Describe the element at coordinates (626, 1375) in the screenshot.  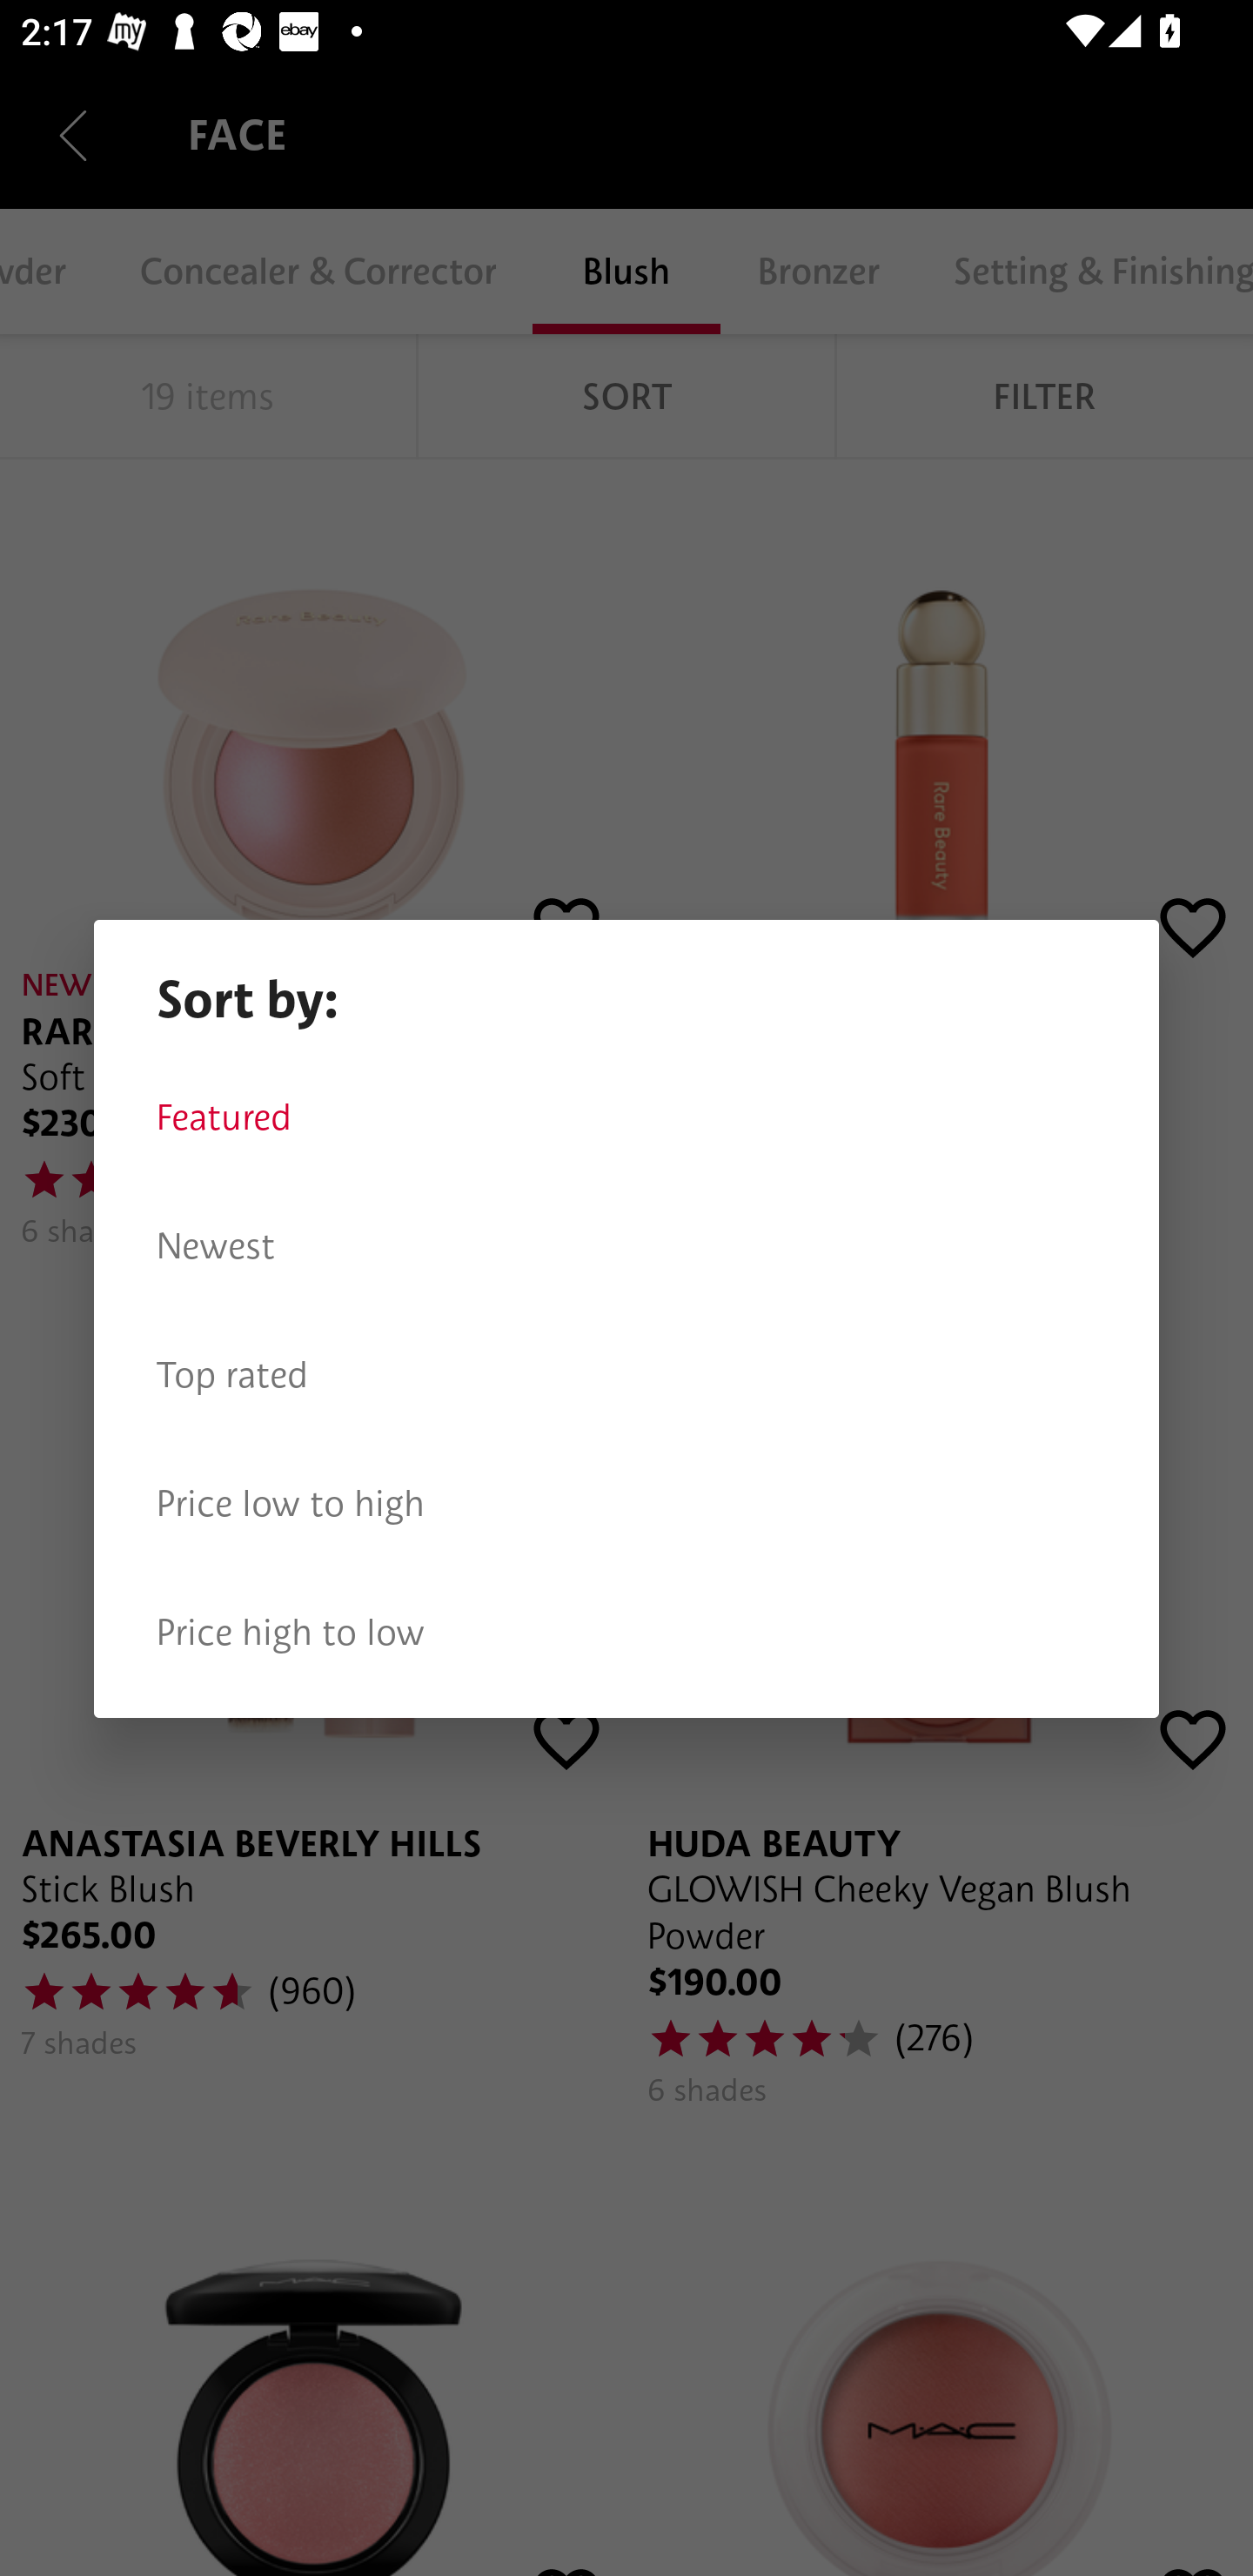
I see `Top rated` at that location.